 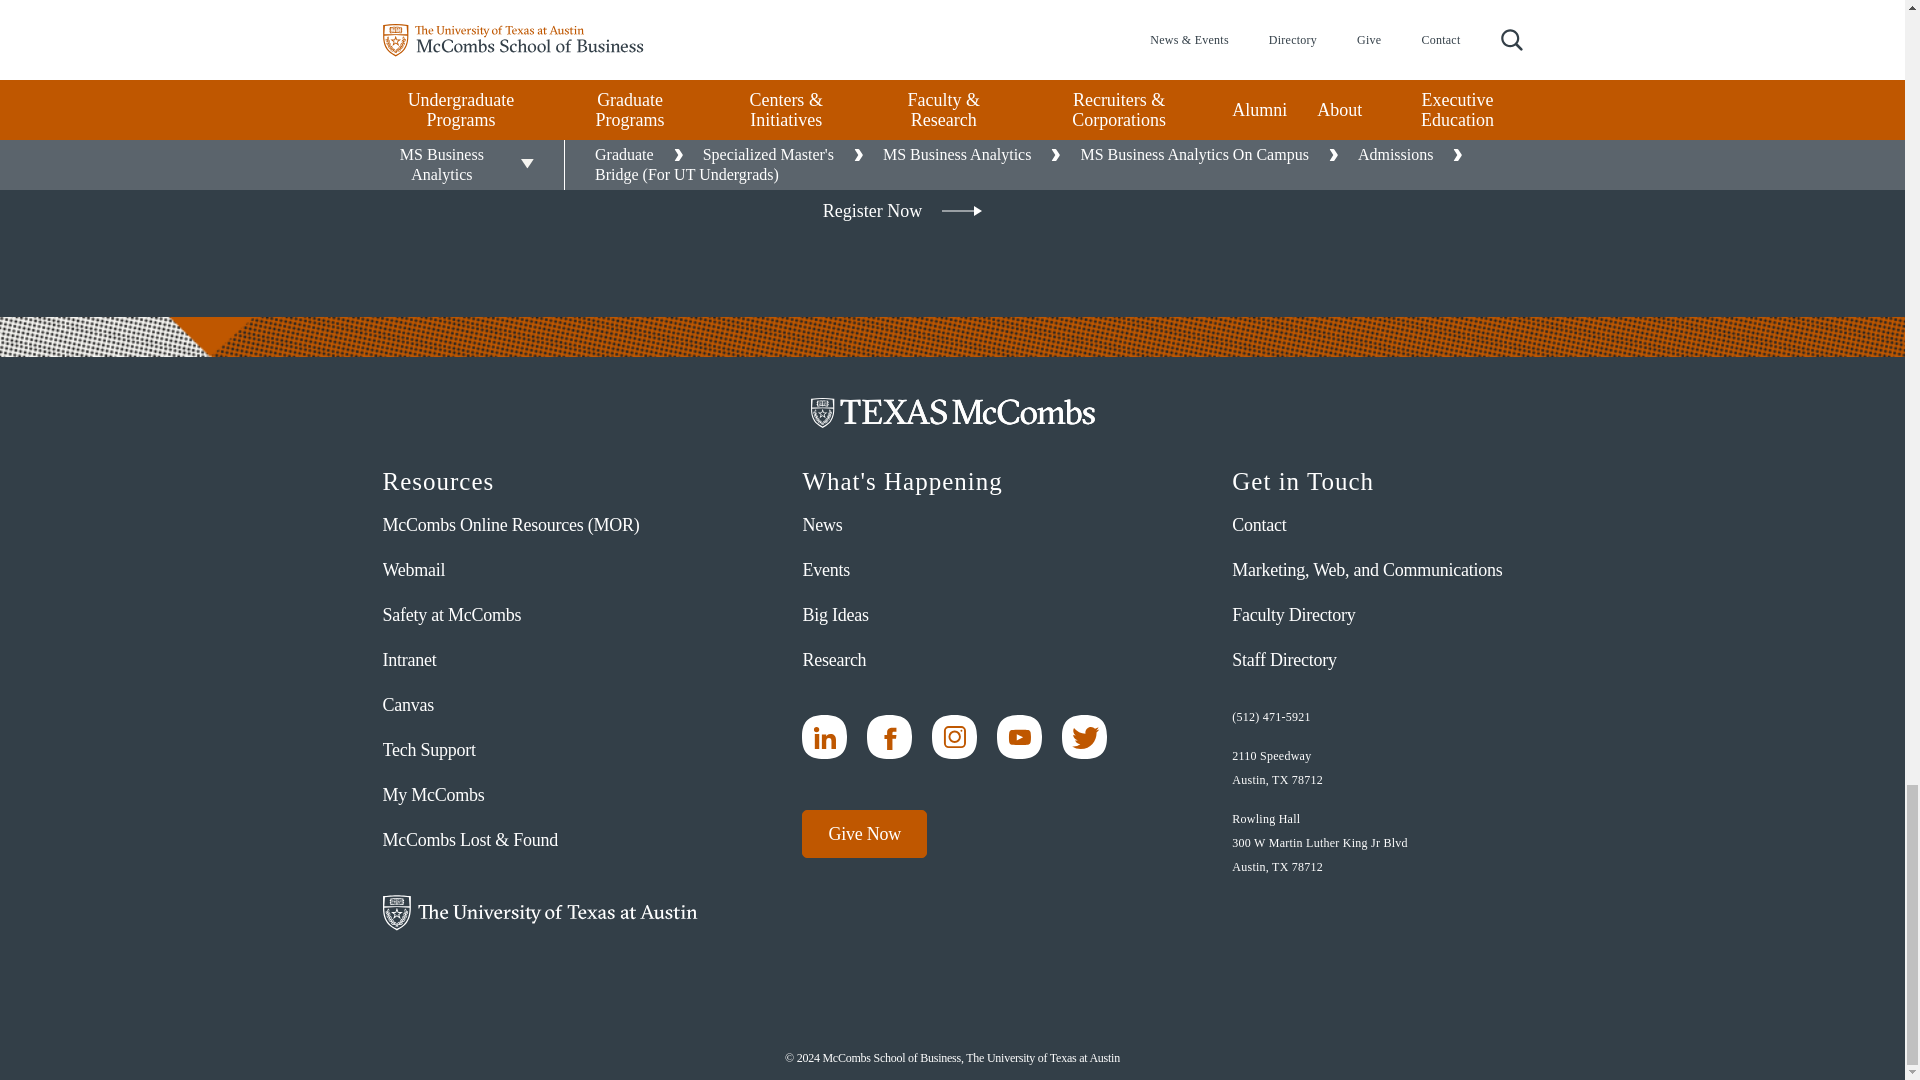 What do you see at coordinates (890, 737) in the screenshot?
I see `Facebook` at bounding box center [890, 737].